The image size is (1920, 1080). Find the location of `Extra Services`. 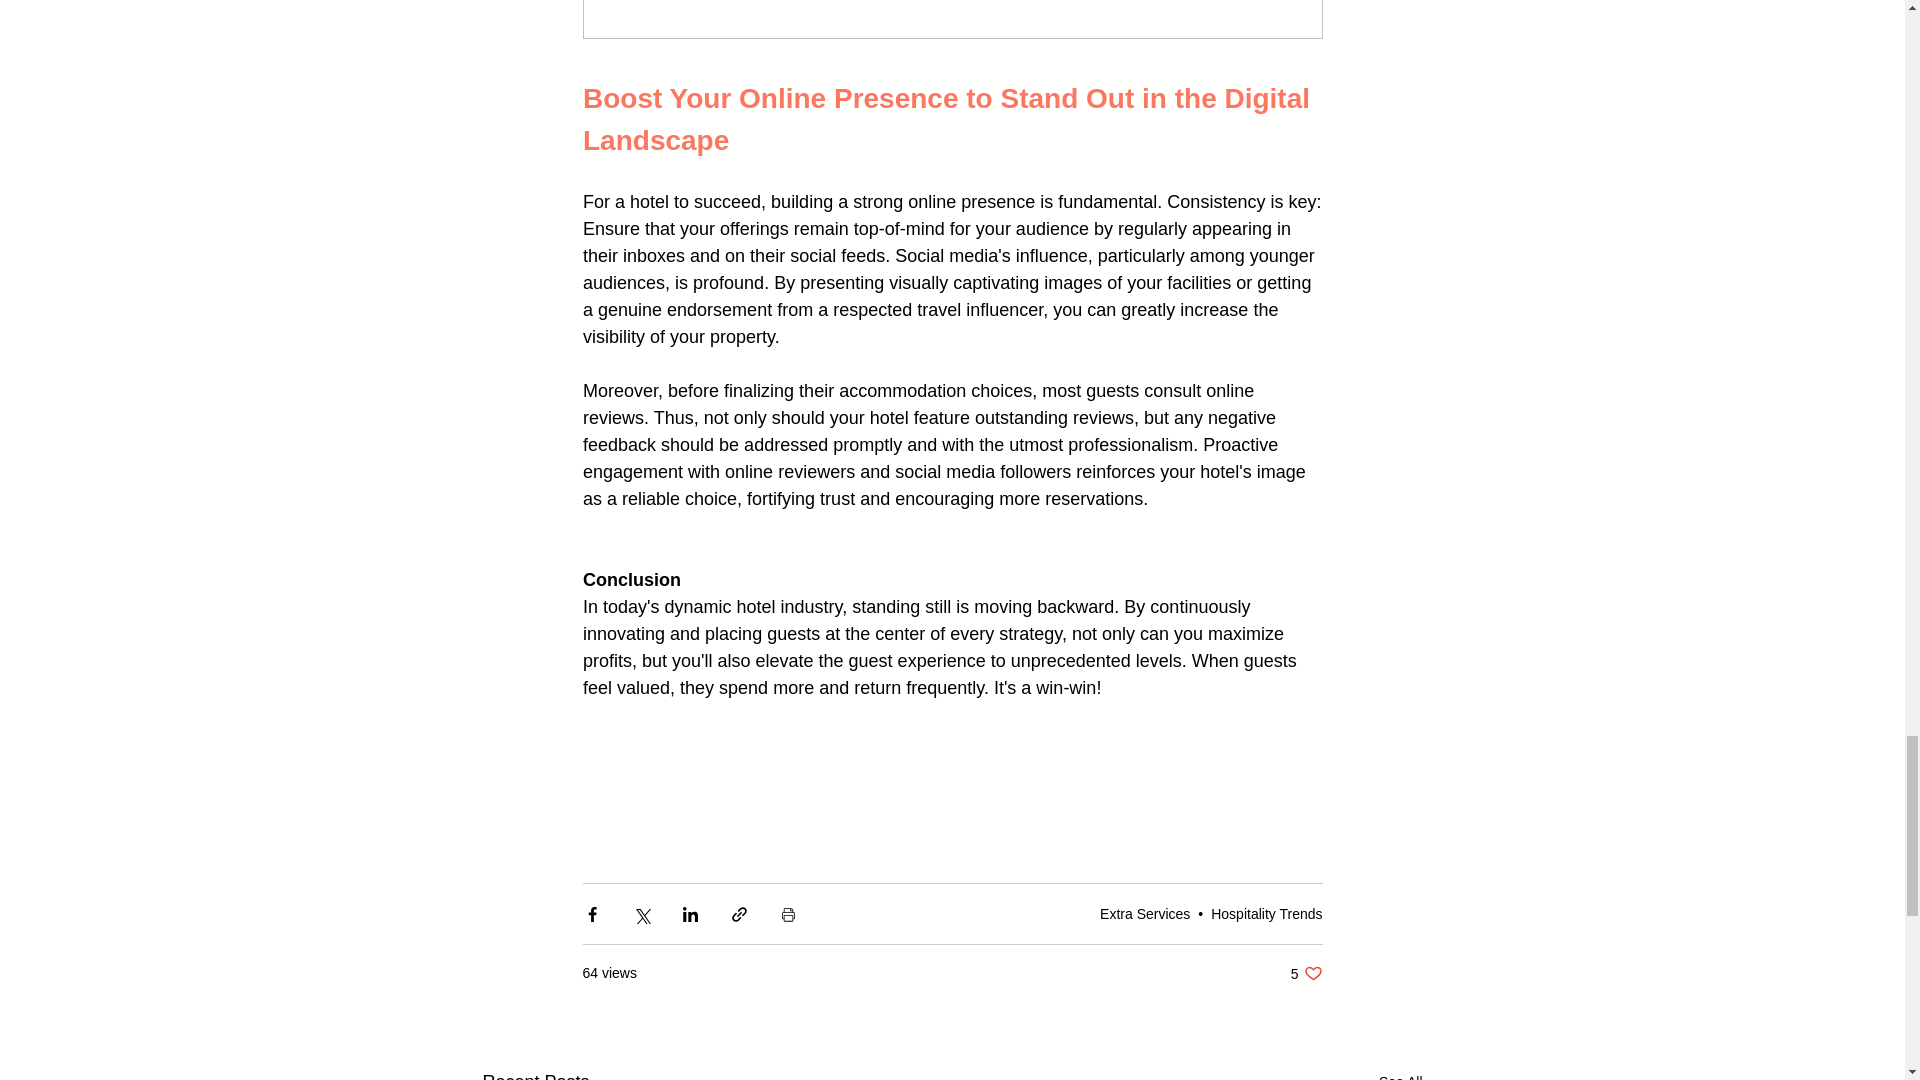

Extra Services is located at coordinates (1306, 973).